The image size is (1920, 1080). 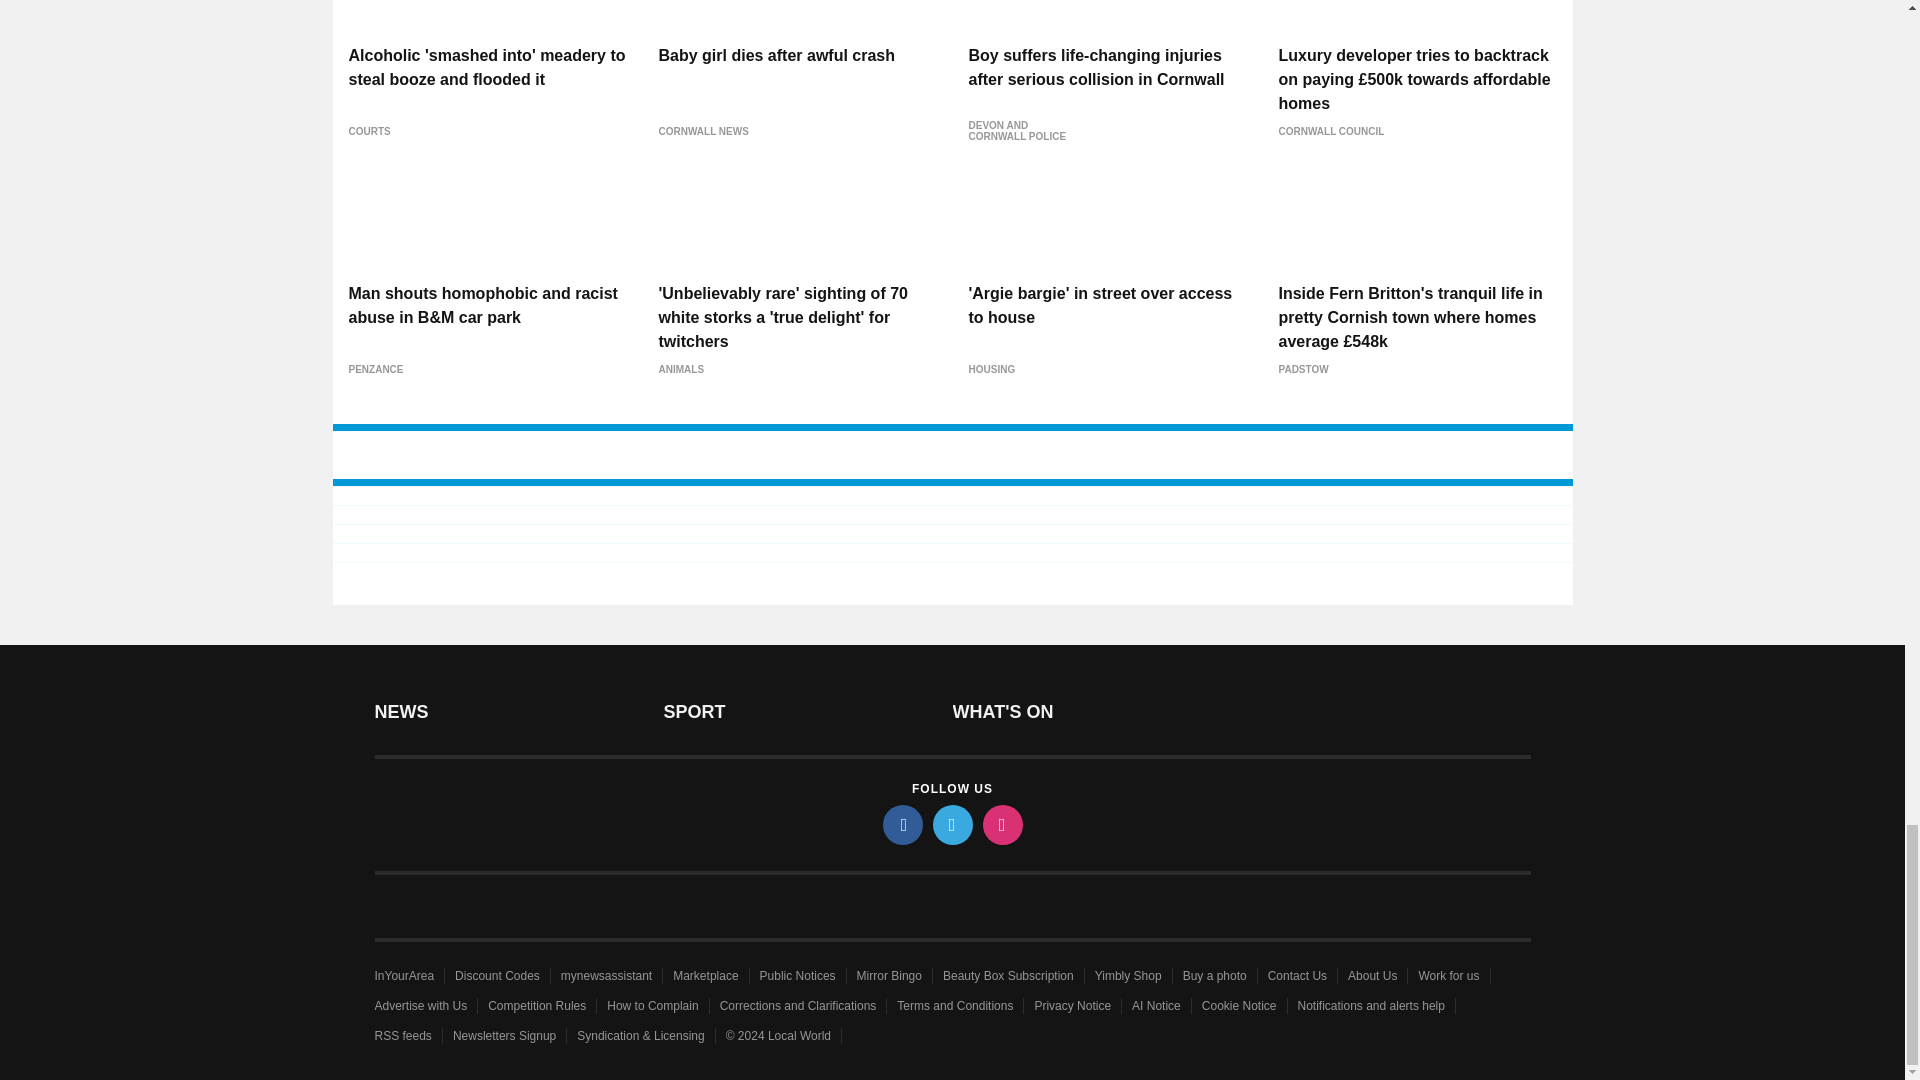 I want to click on twitter, so click(x=951, y=824).